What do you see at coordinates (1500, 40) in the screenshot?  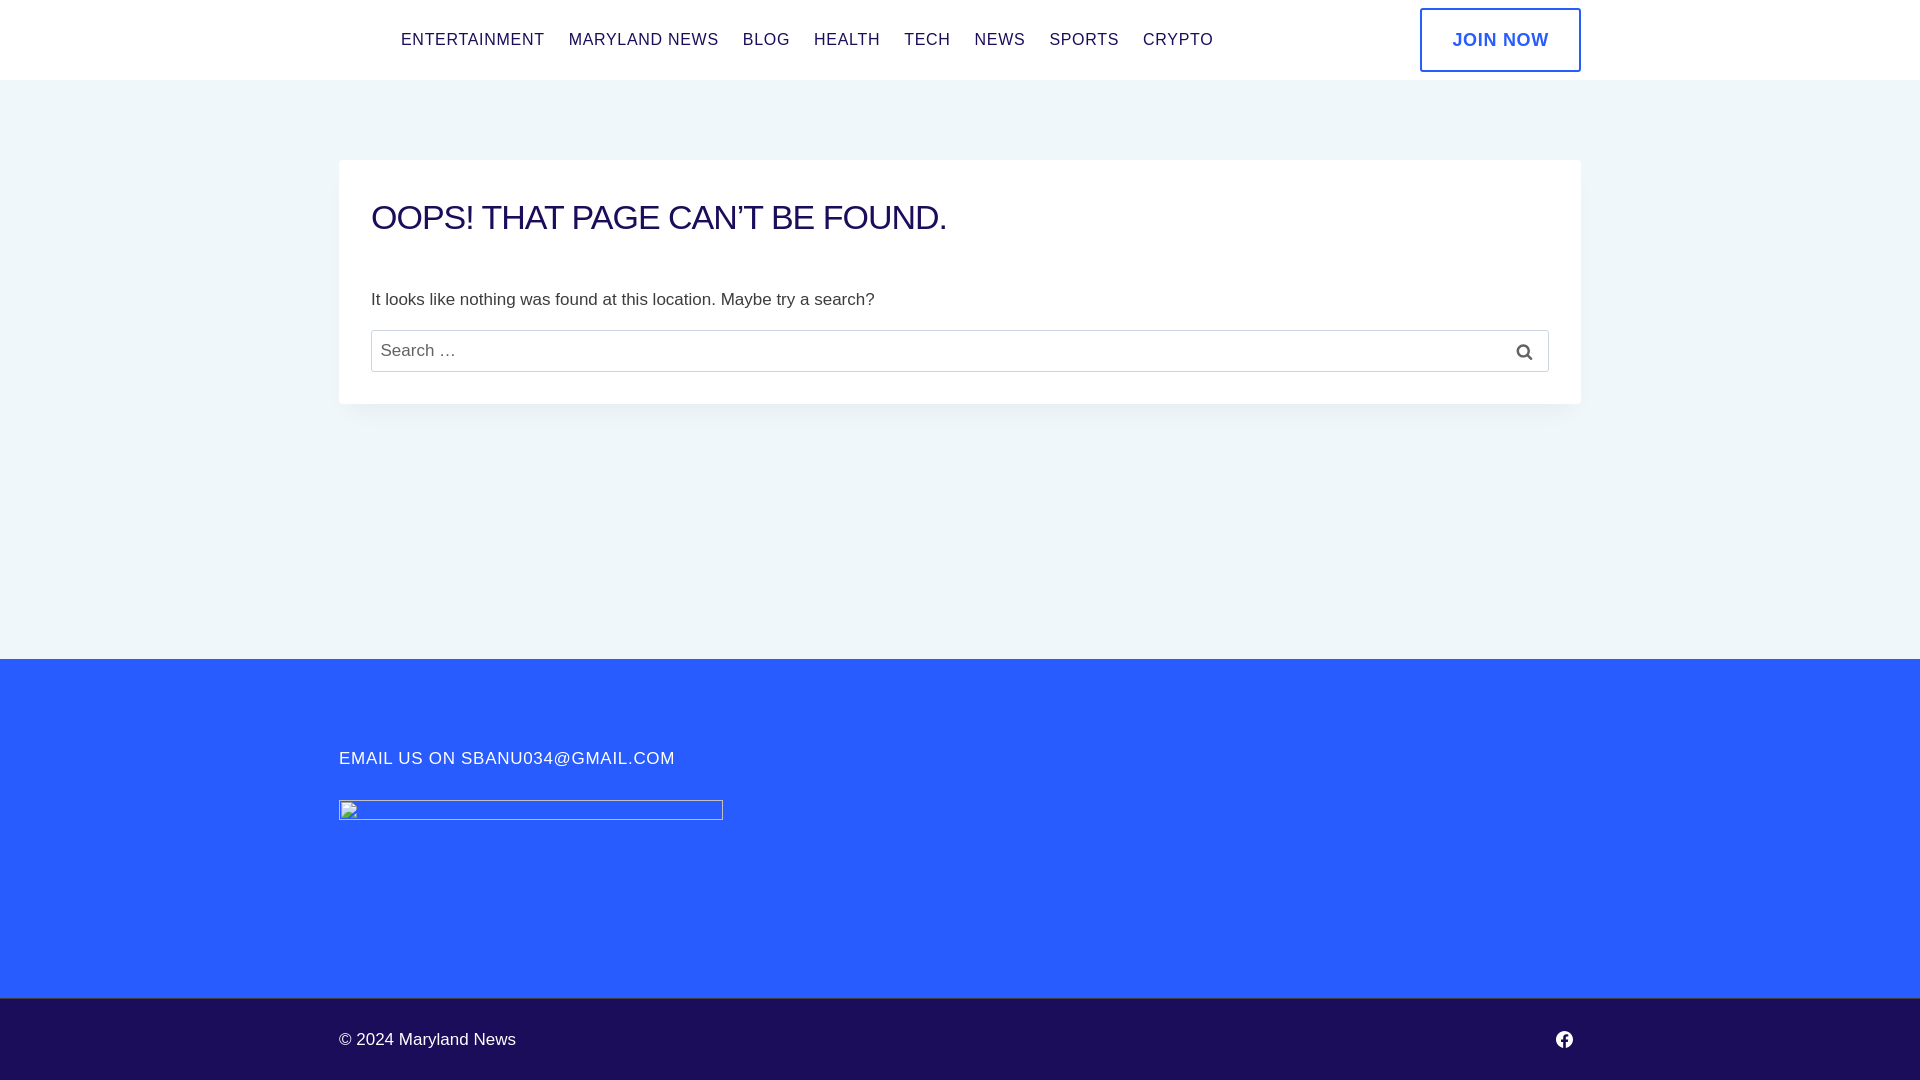 I see `JOIN NOW` at bounding box center [1500, 40].